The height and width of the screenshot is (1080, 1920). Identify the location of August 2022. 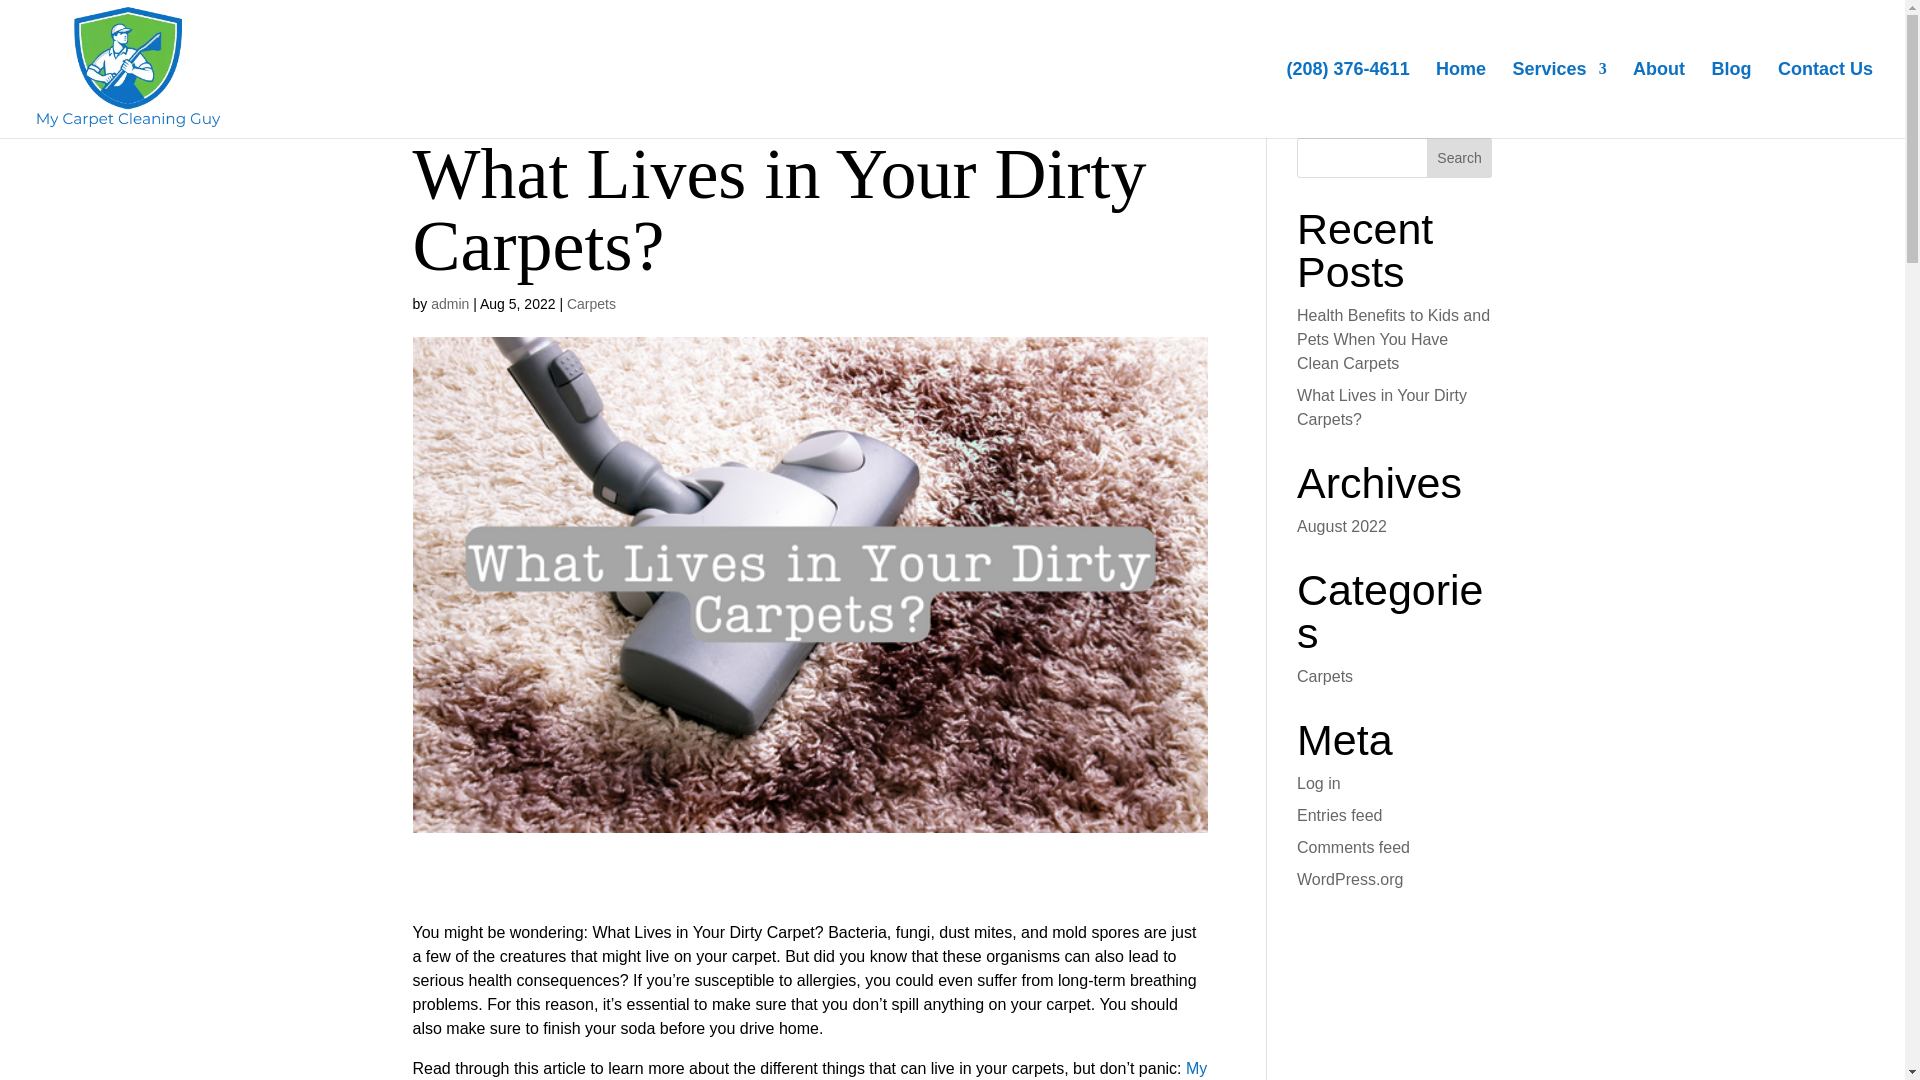
(1342, 526).